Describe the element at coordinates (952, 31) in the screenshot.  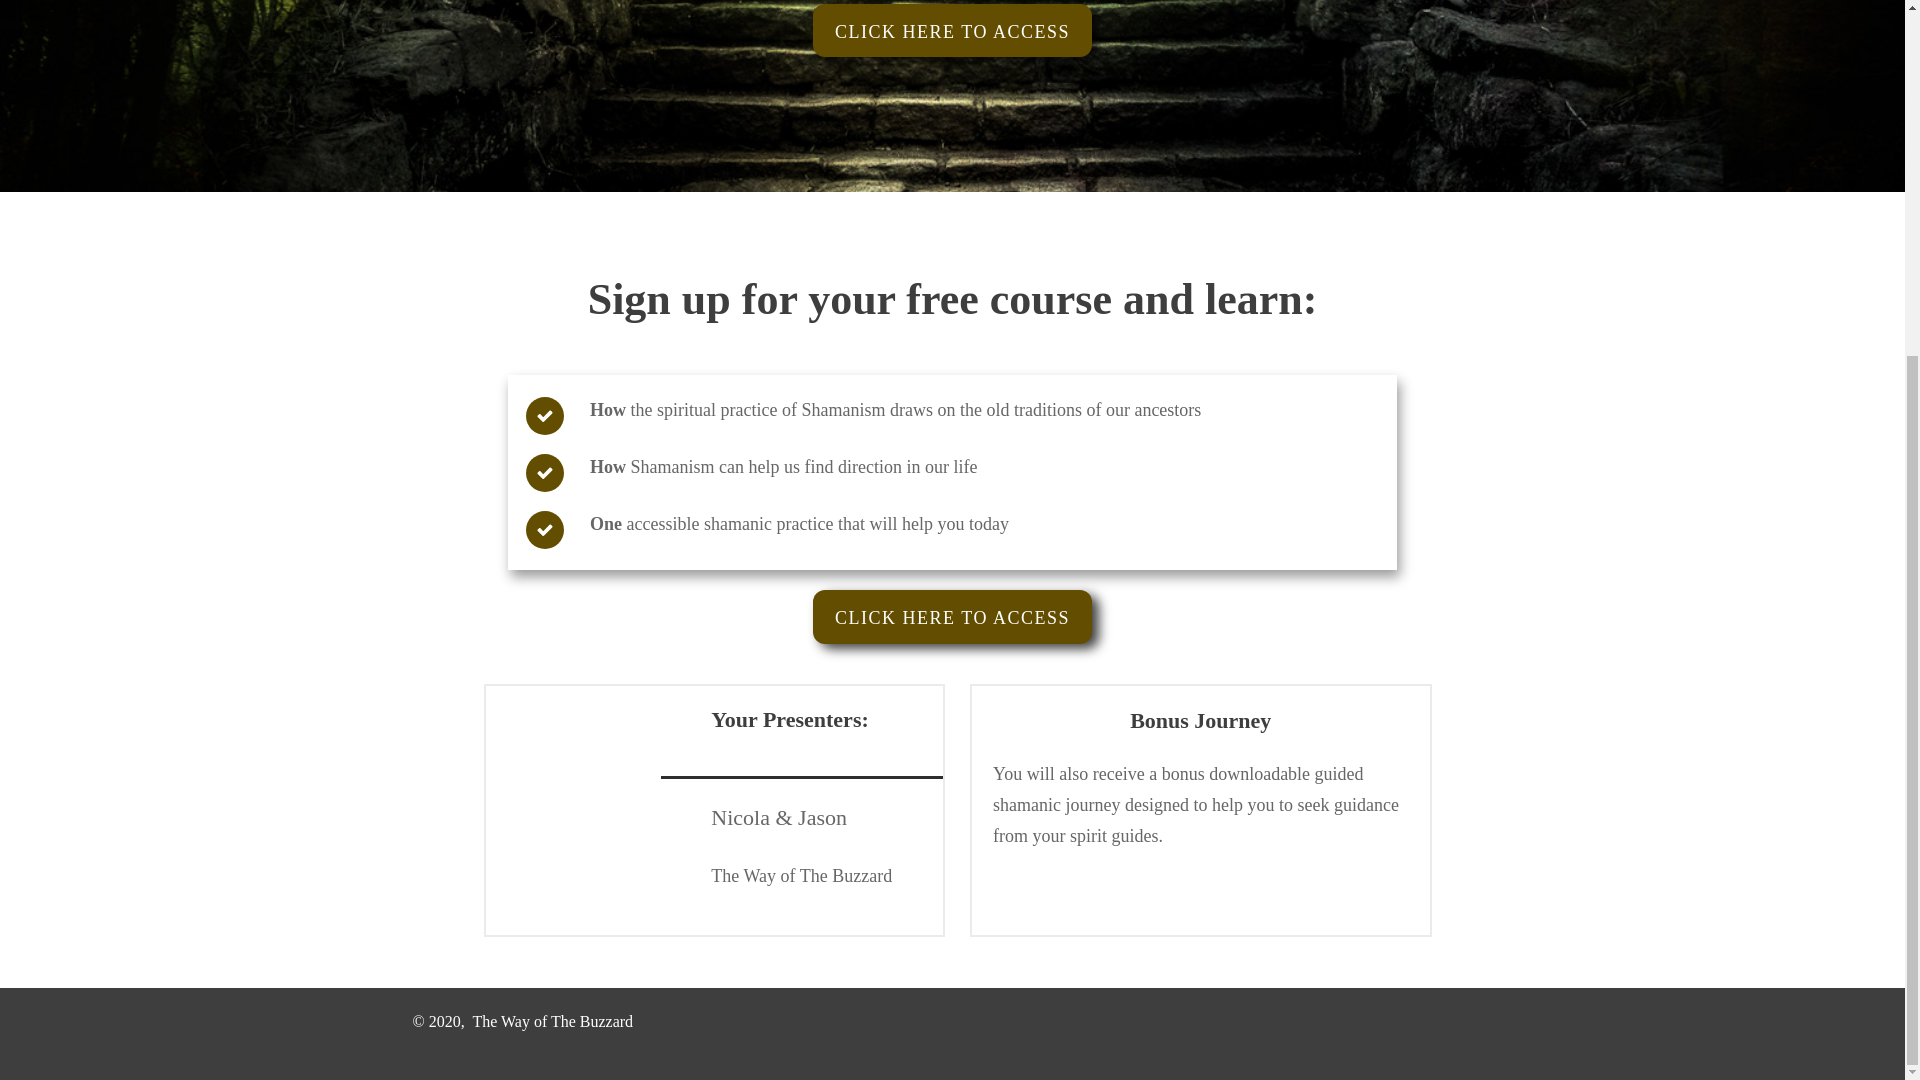
I see `CLICK HERE TO ACCESS` at that location.